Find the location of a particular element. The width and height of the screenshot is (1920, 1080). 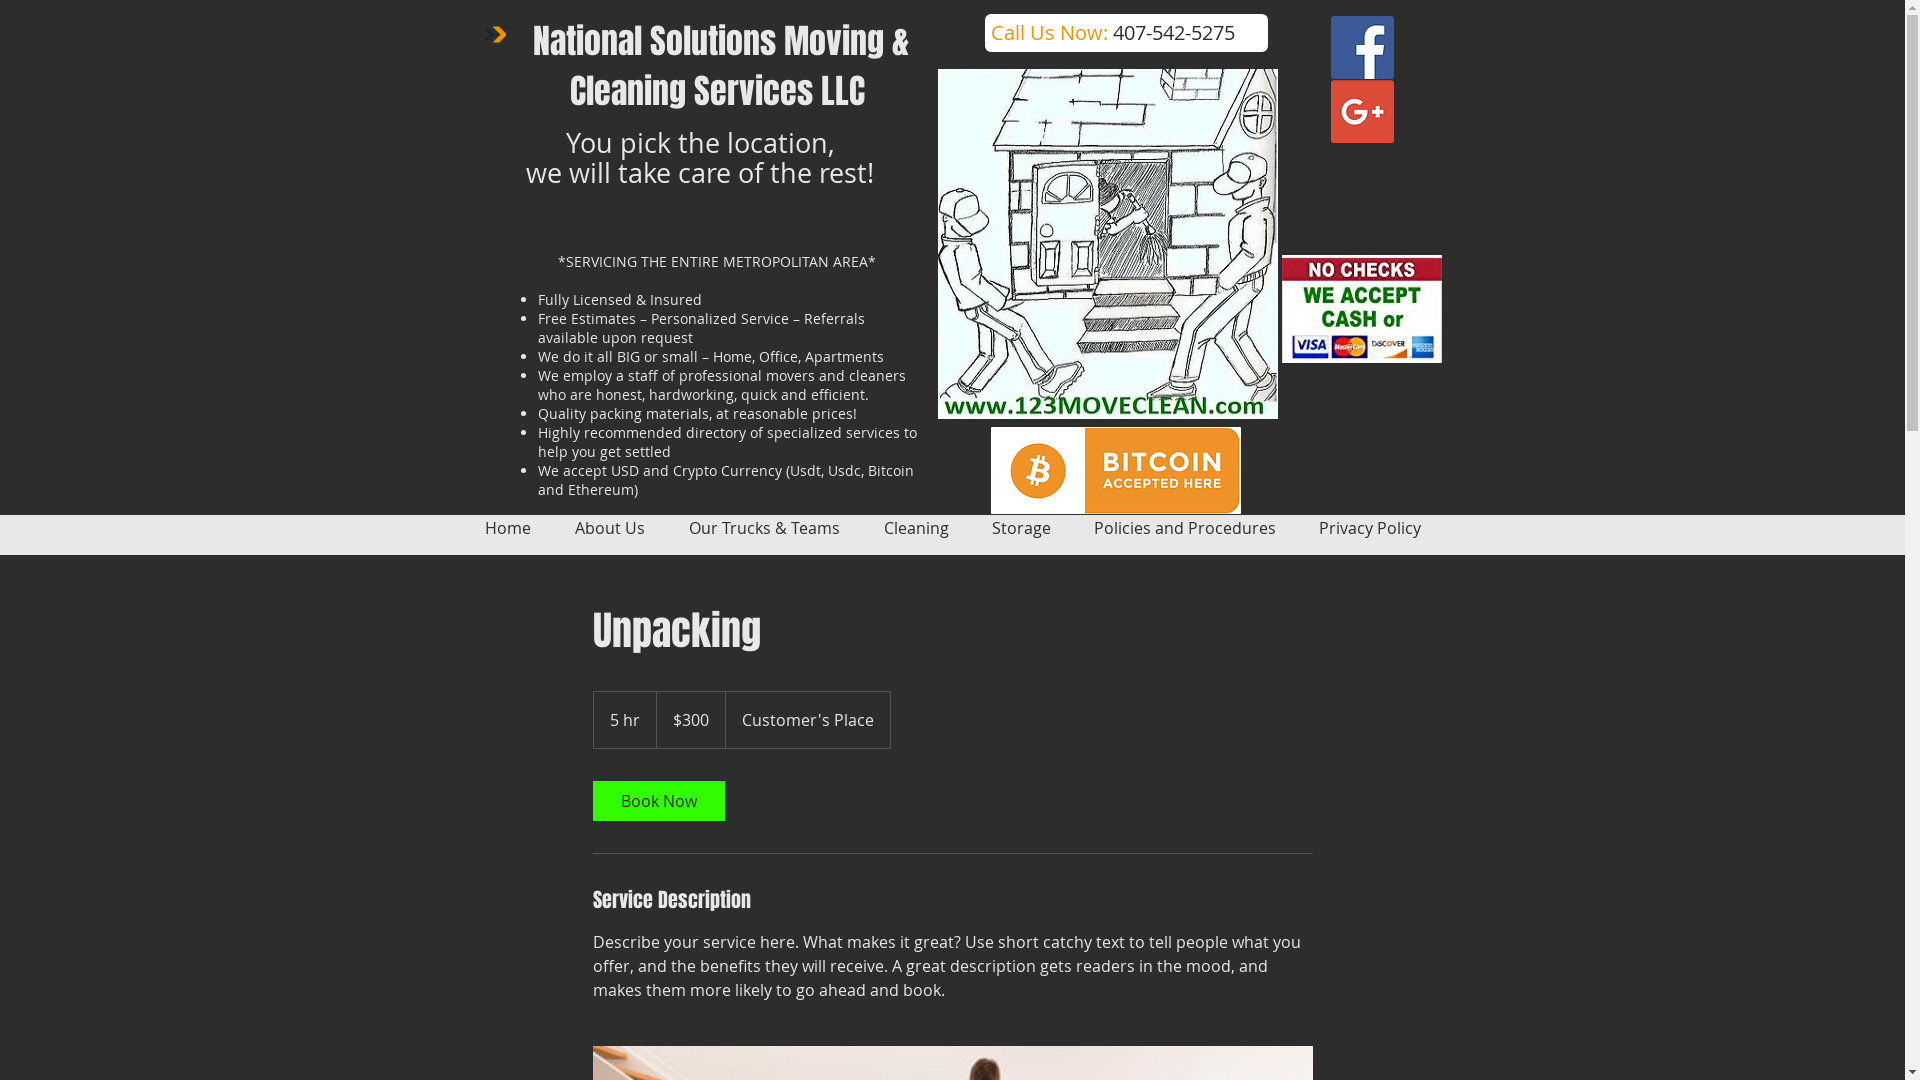

bitcoin.png is located at coordinates (1115, 470).